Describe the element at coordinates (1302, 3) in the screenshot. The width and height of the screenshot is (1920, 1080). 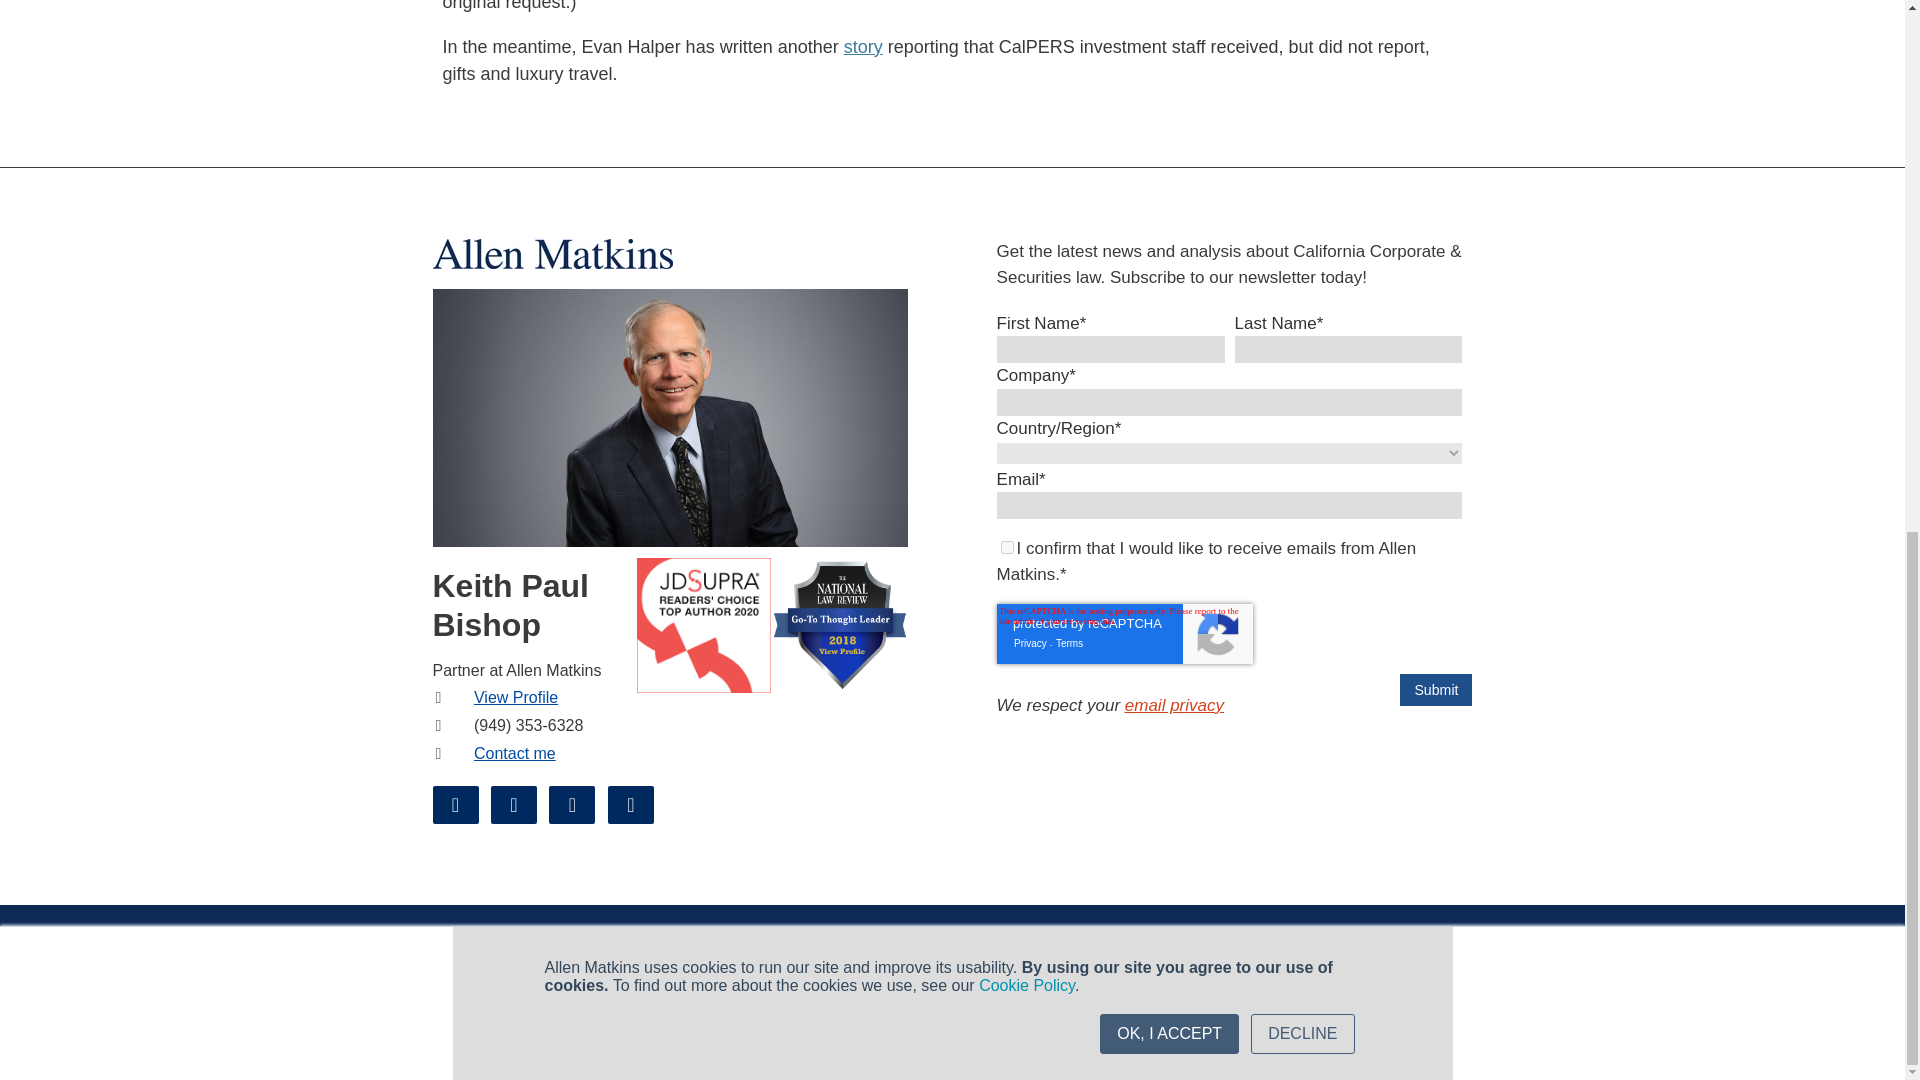
I see `DECLINE` at that location.